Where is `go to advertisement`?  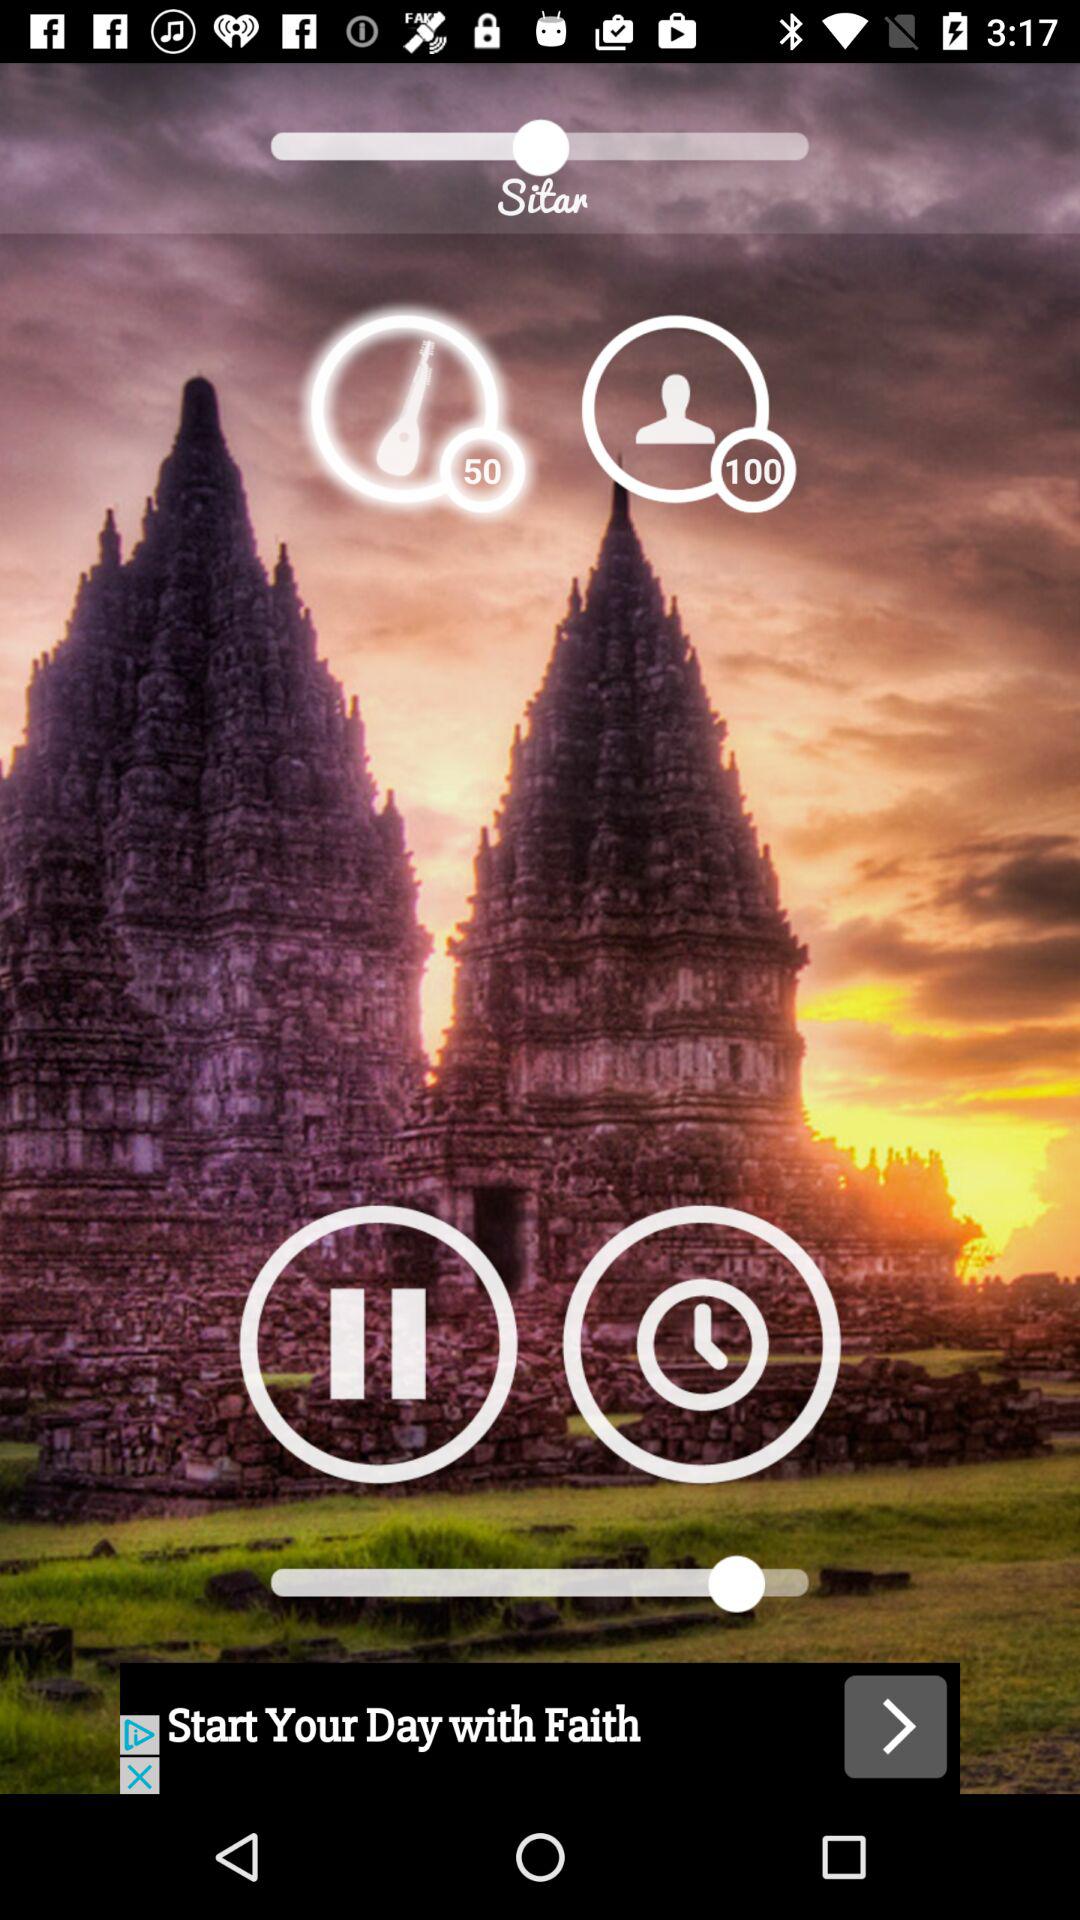
go to advertisement is located at coordinates (540, 1728).